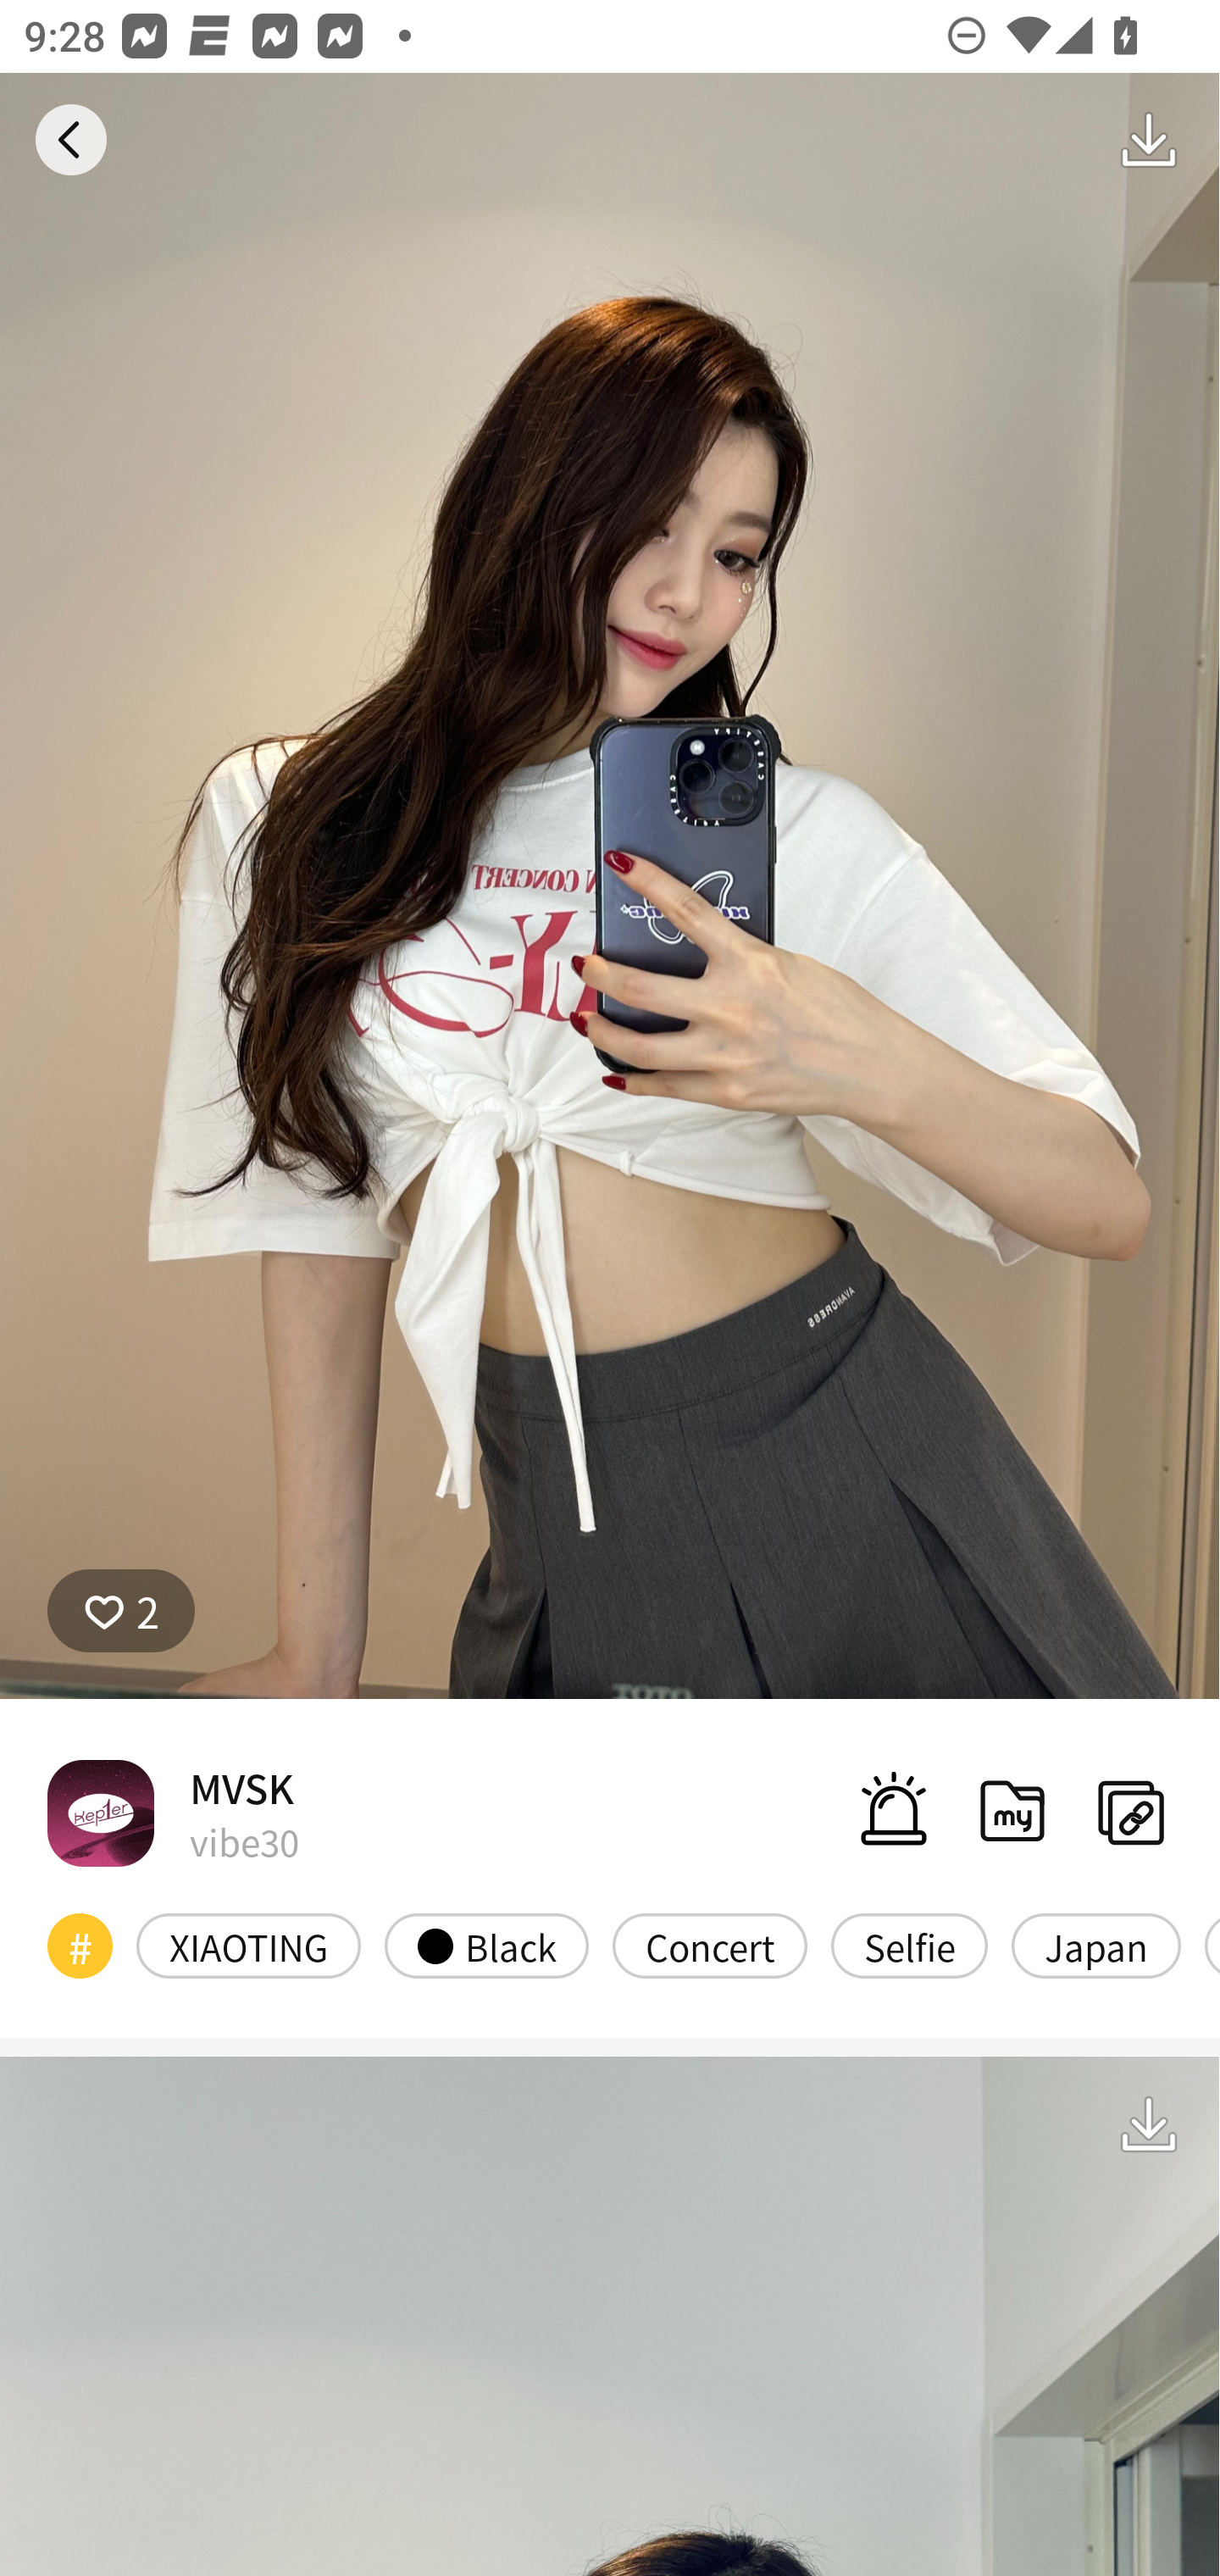  What do you see at coordinates (486, 1946) in the screenshot?
I see `Black` at bounding box center [486, 1946].